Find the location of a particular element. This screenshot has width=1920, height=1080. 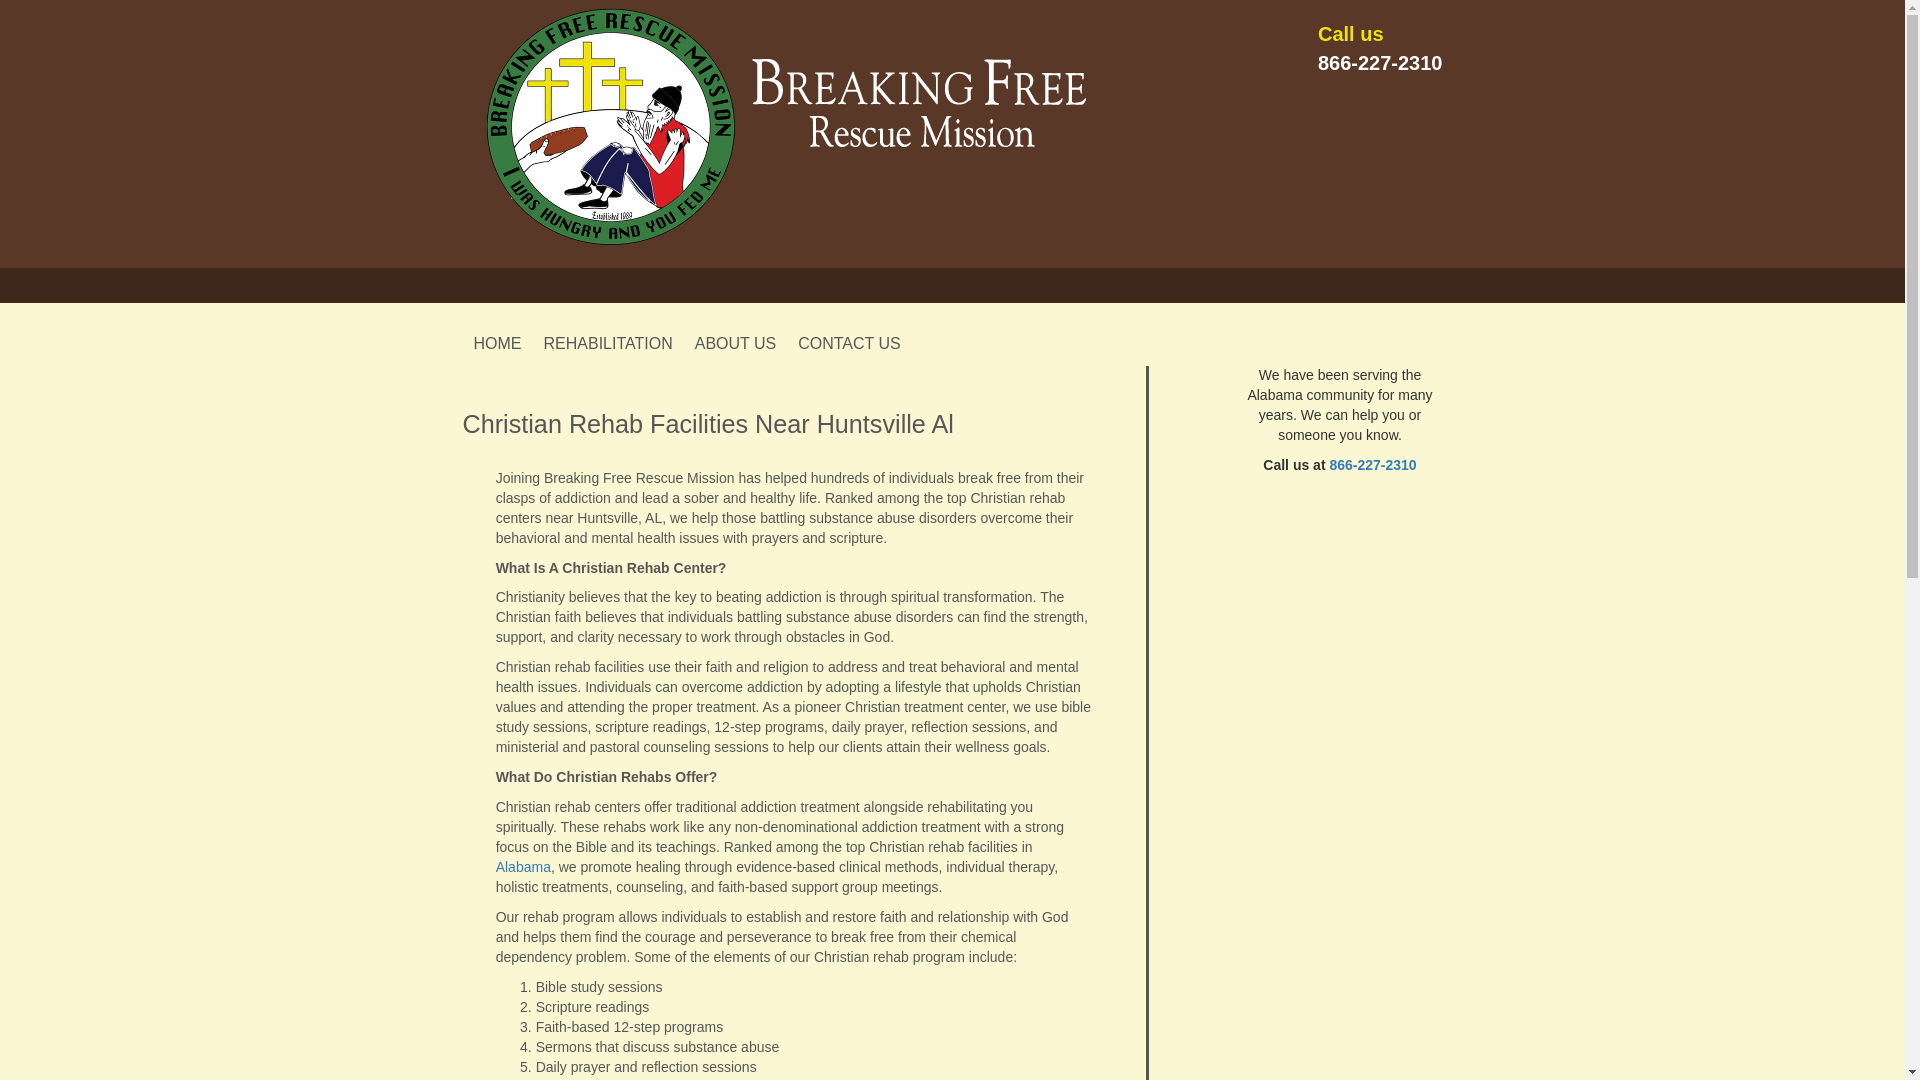

HOME is located at coordinates (498, 343).